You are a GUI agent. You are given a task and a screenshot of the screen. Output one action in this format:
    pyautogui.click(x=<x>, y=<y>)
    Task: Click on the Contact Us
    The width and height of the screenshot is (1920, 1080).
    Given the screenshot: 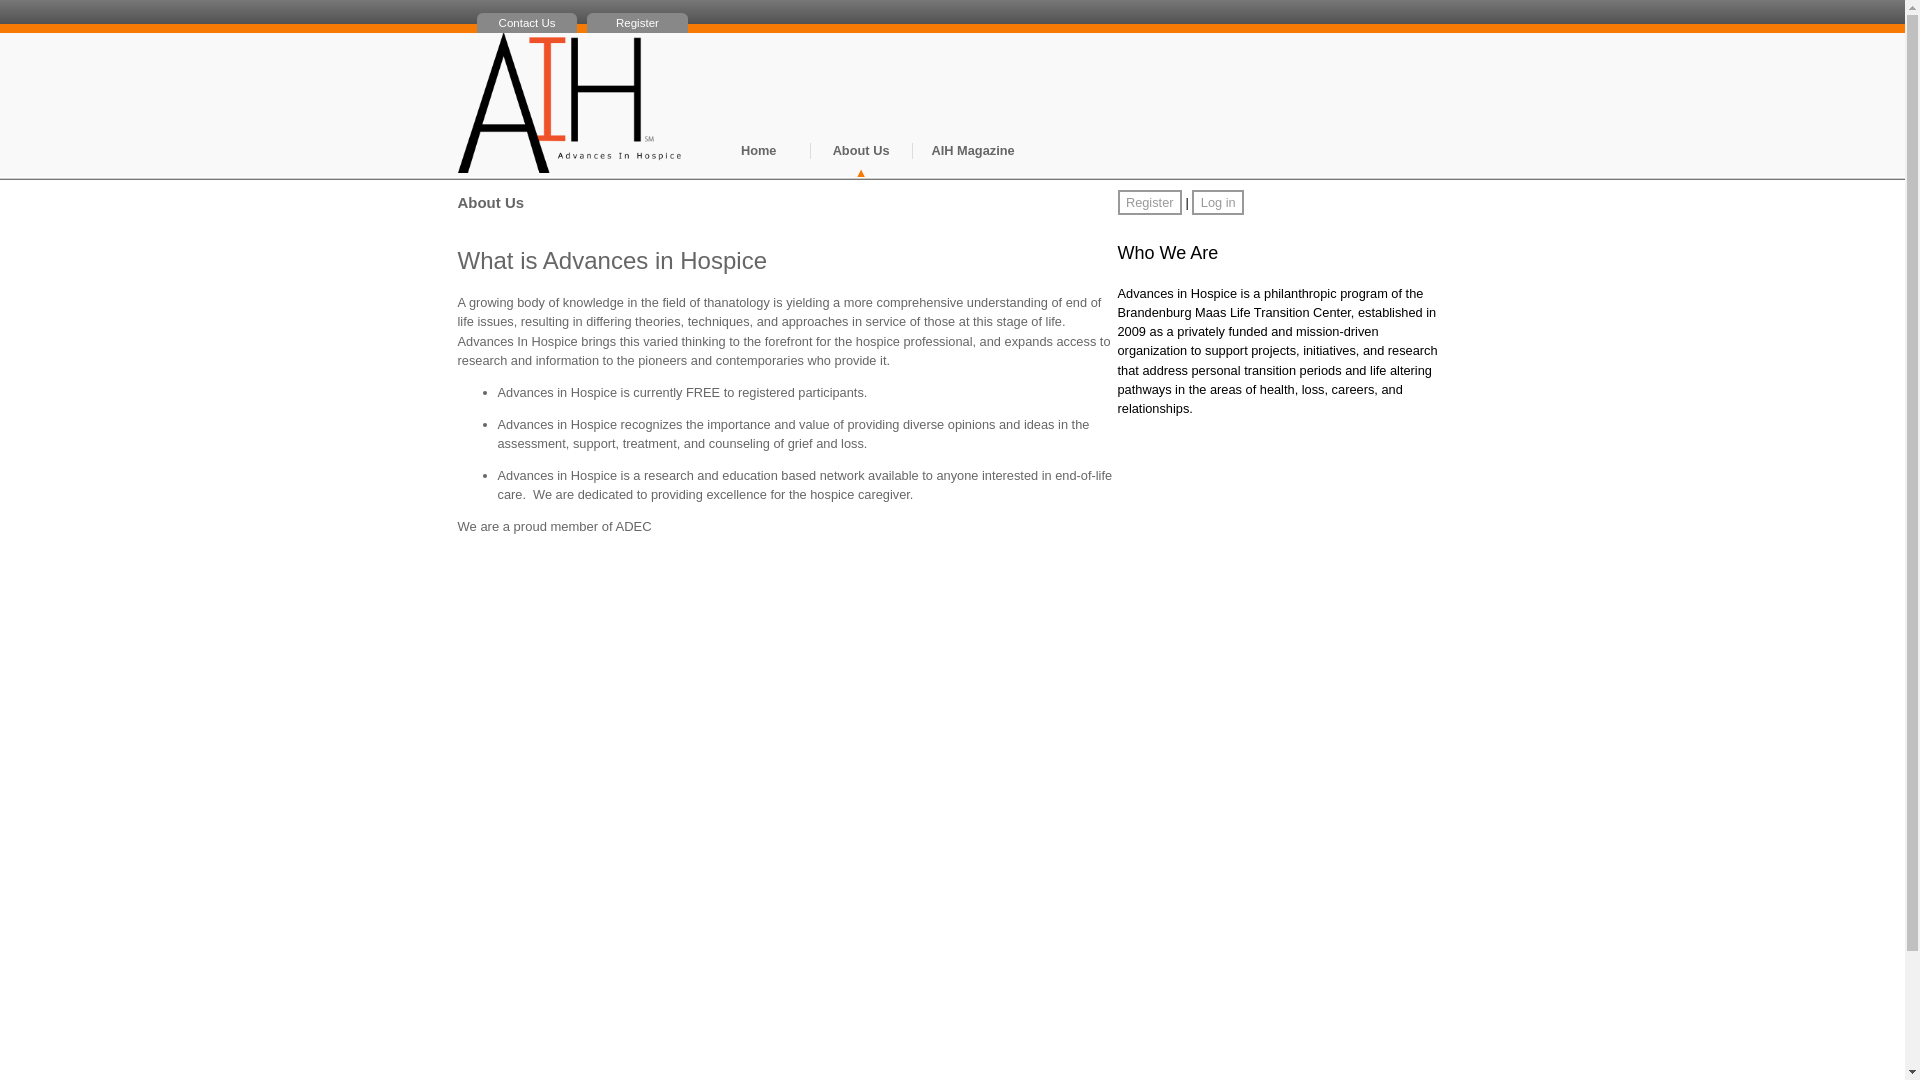 What is the action you would take?
    pyautogui.click(x=526, y=22)
    